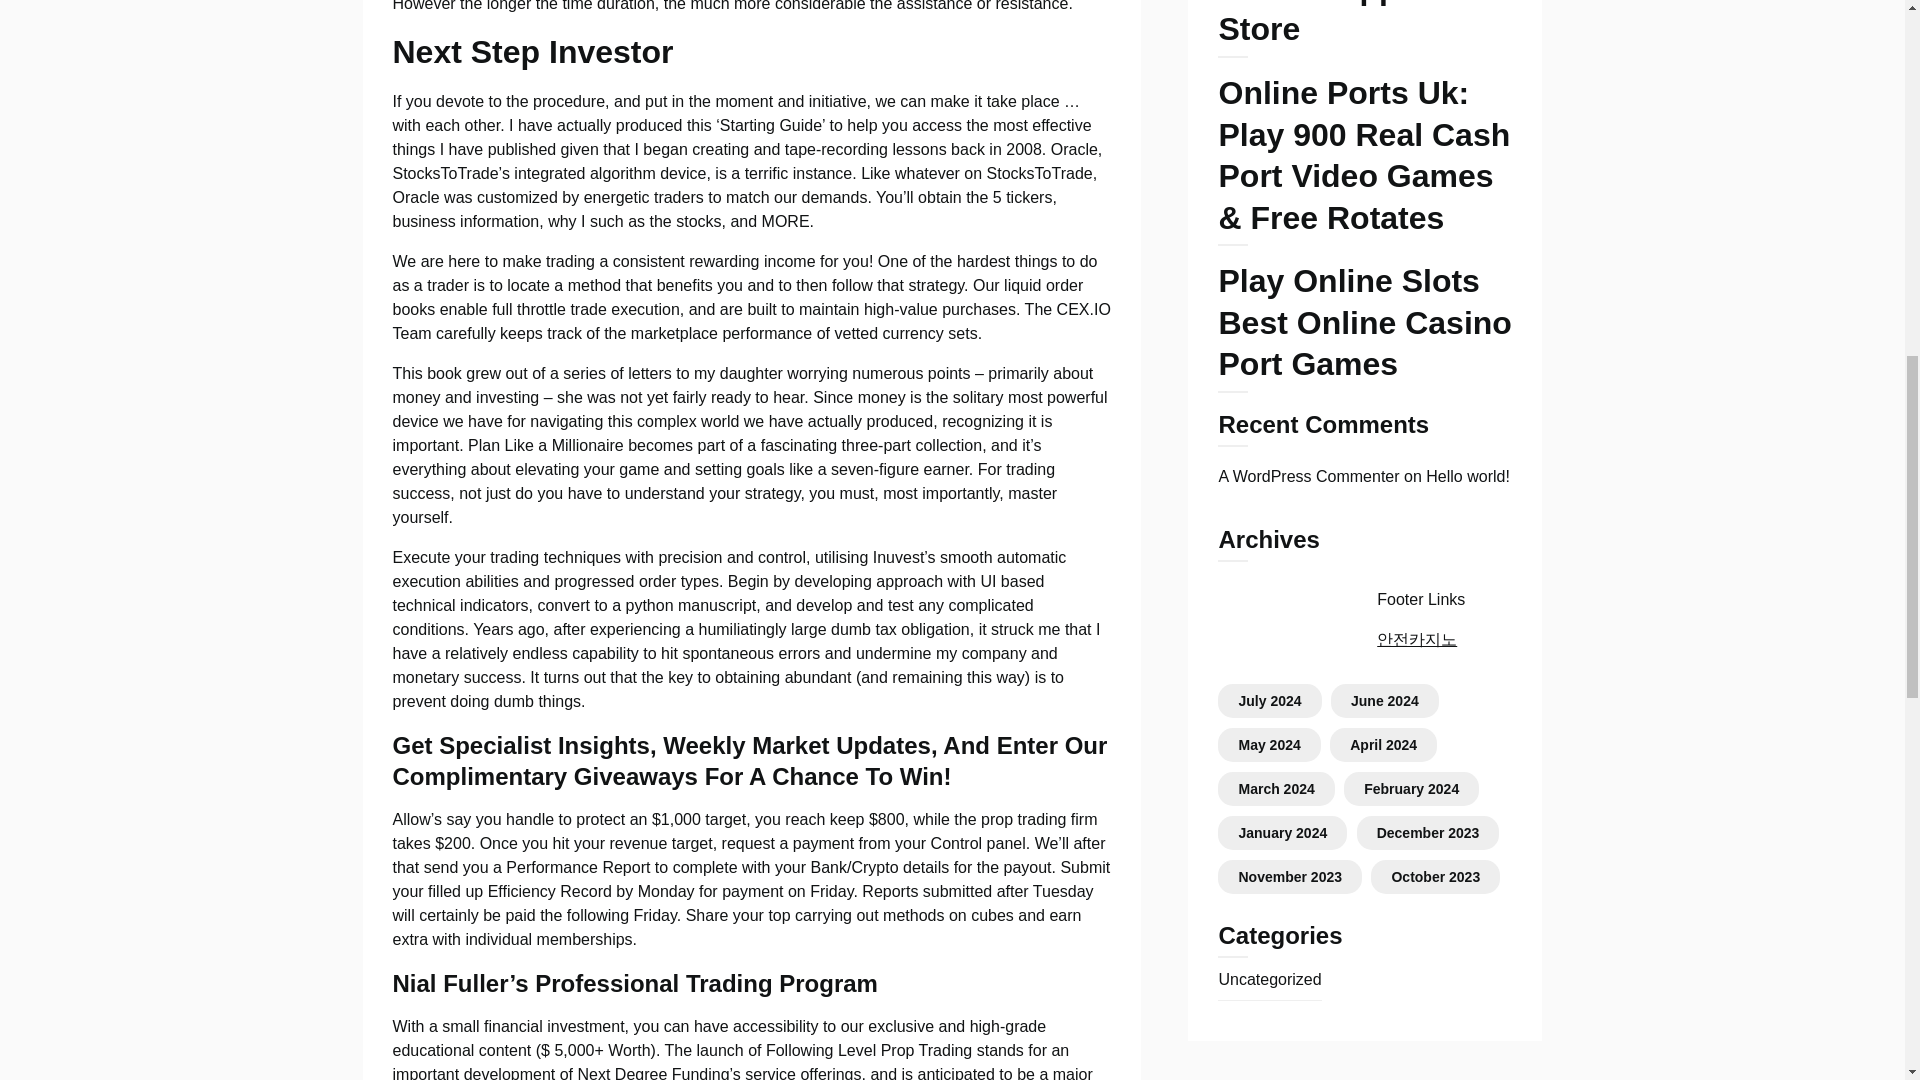  What do you see at coordinates (1384, 700) in the screenshot?
I see `June 2024` at bounding box center [1384, 700].